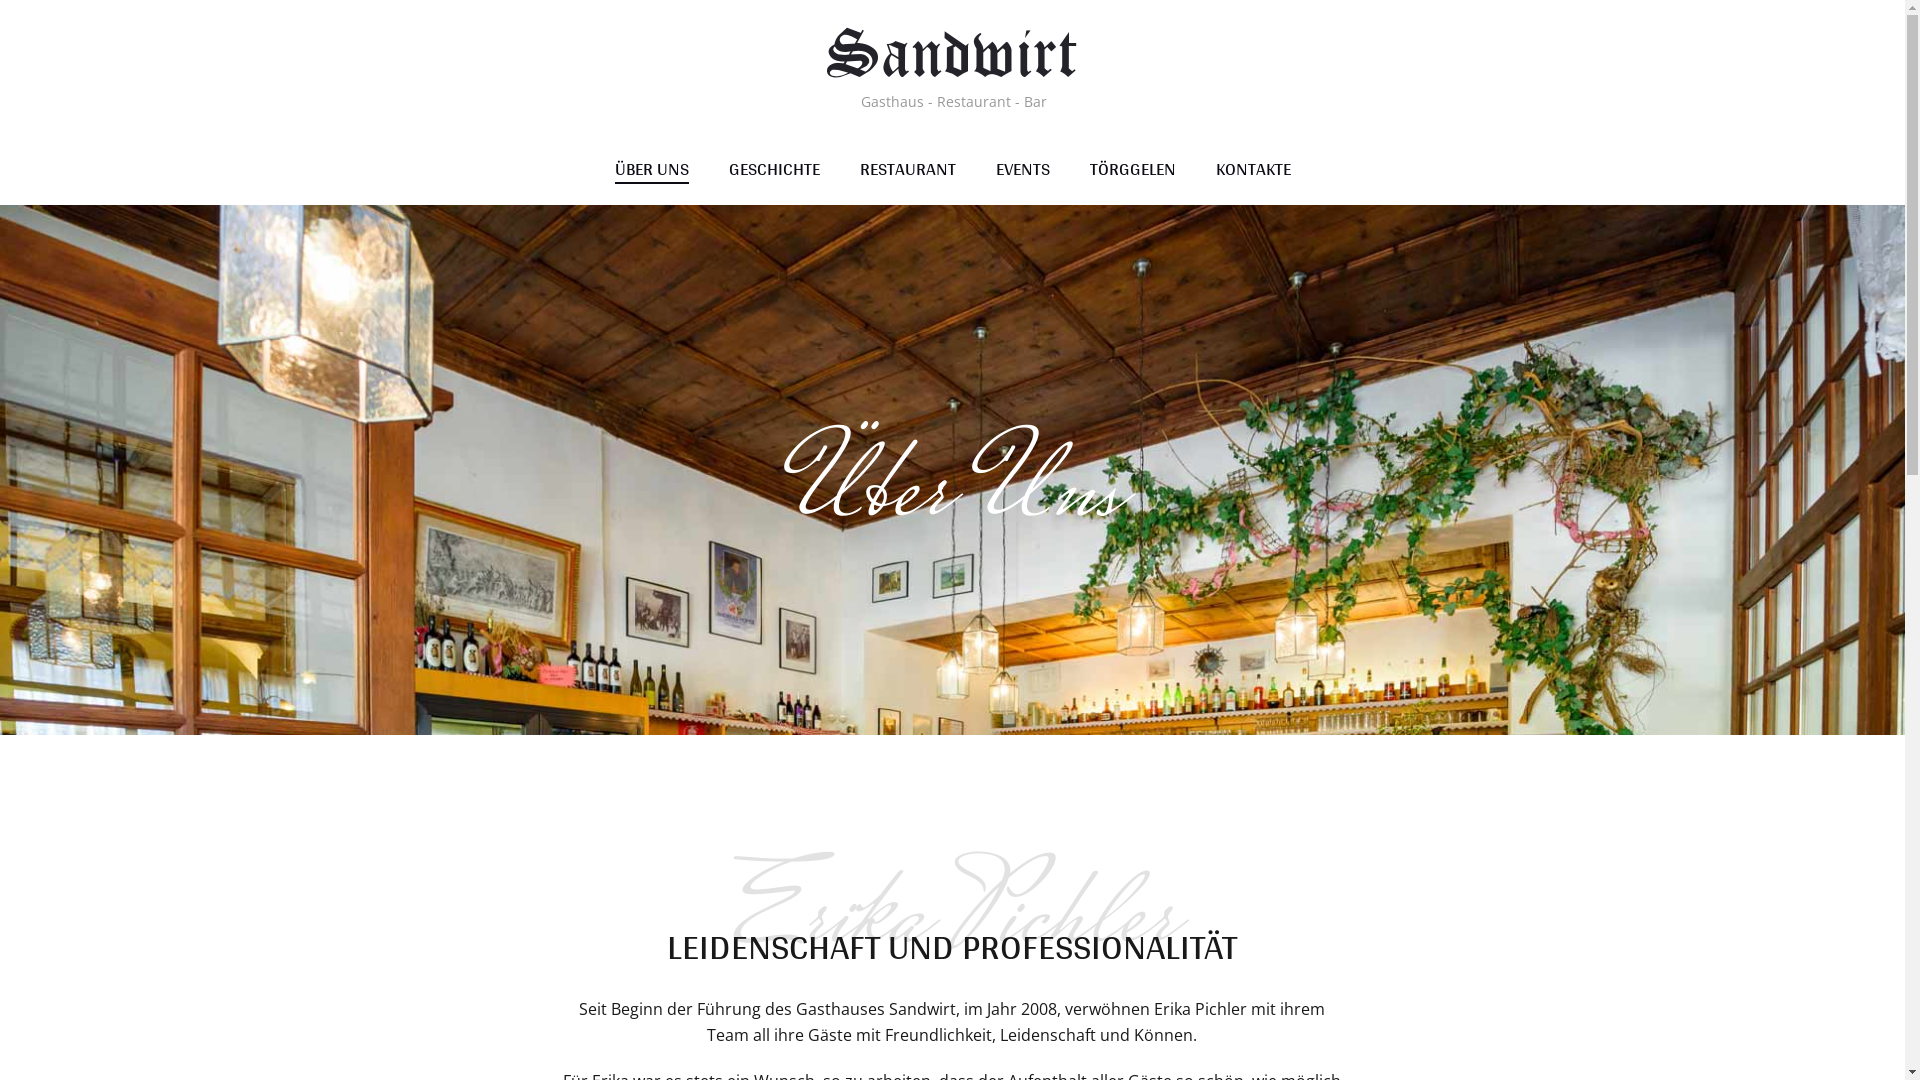 The width and height of the screenshot is (1920, 1080). What do you see at coordinates (774, 170) in the screenshot?
I see `GESCHICHTE` at bounding box center [774, 170].